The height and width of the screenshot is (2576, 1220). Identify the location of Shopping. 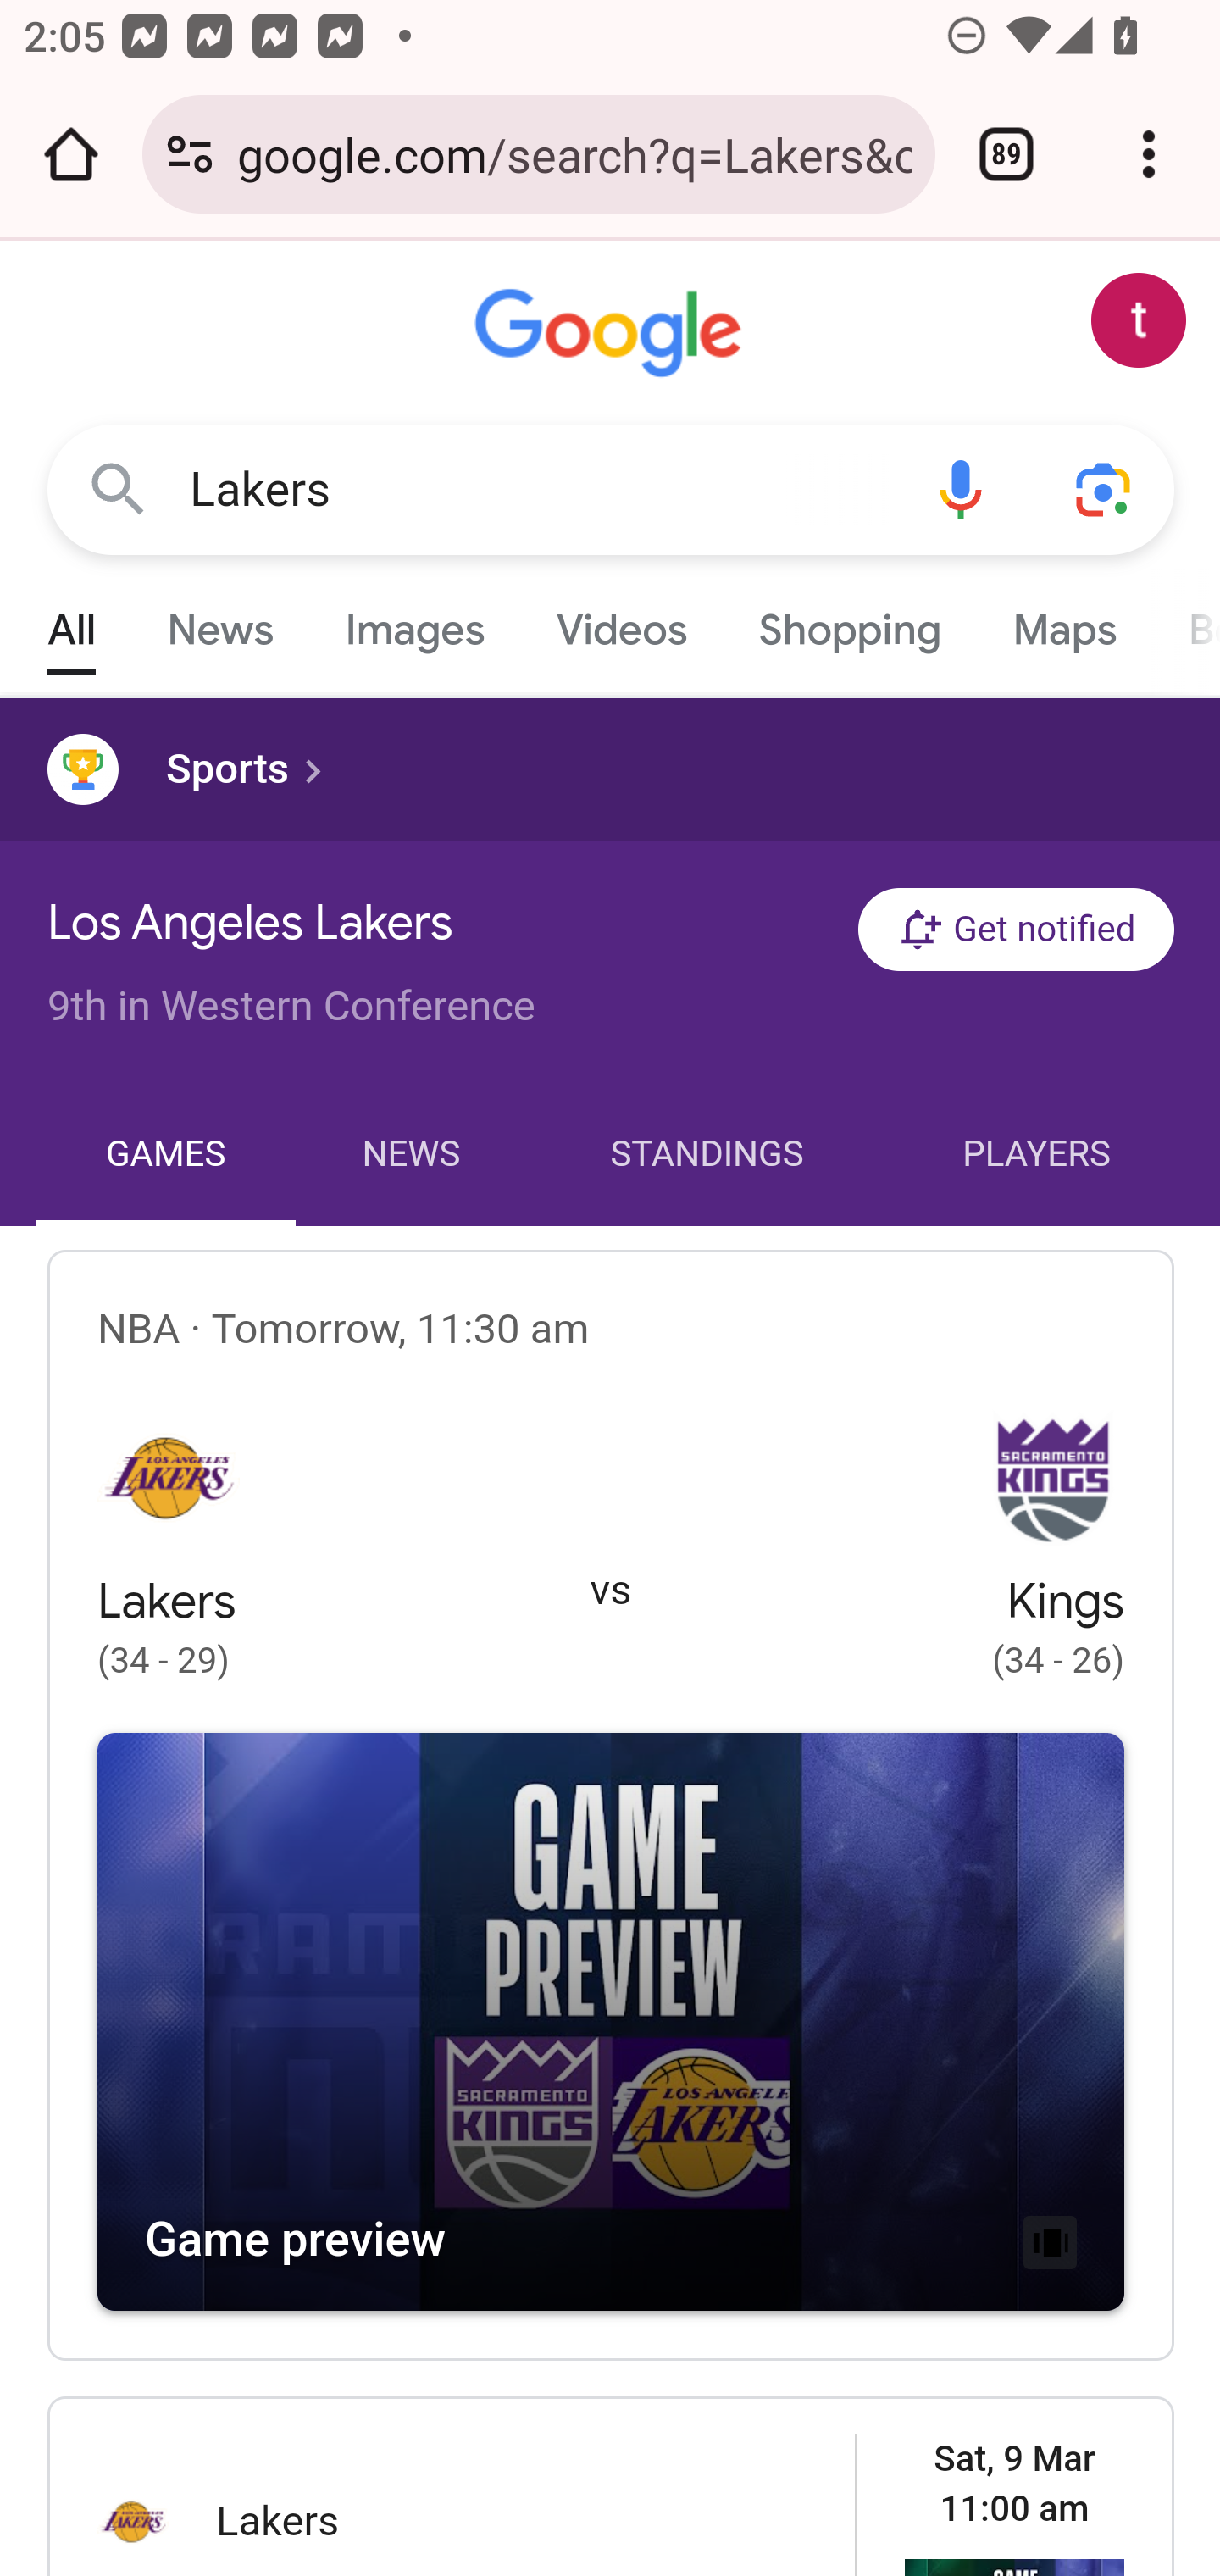
(849, 622).